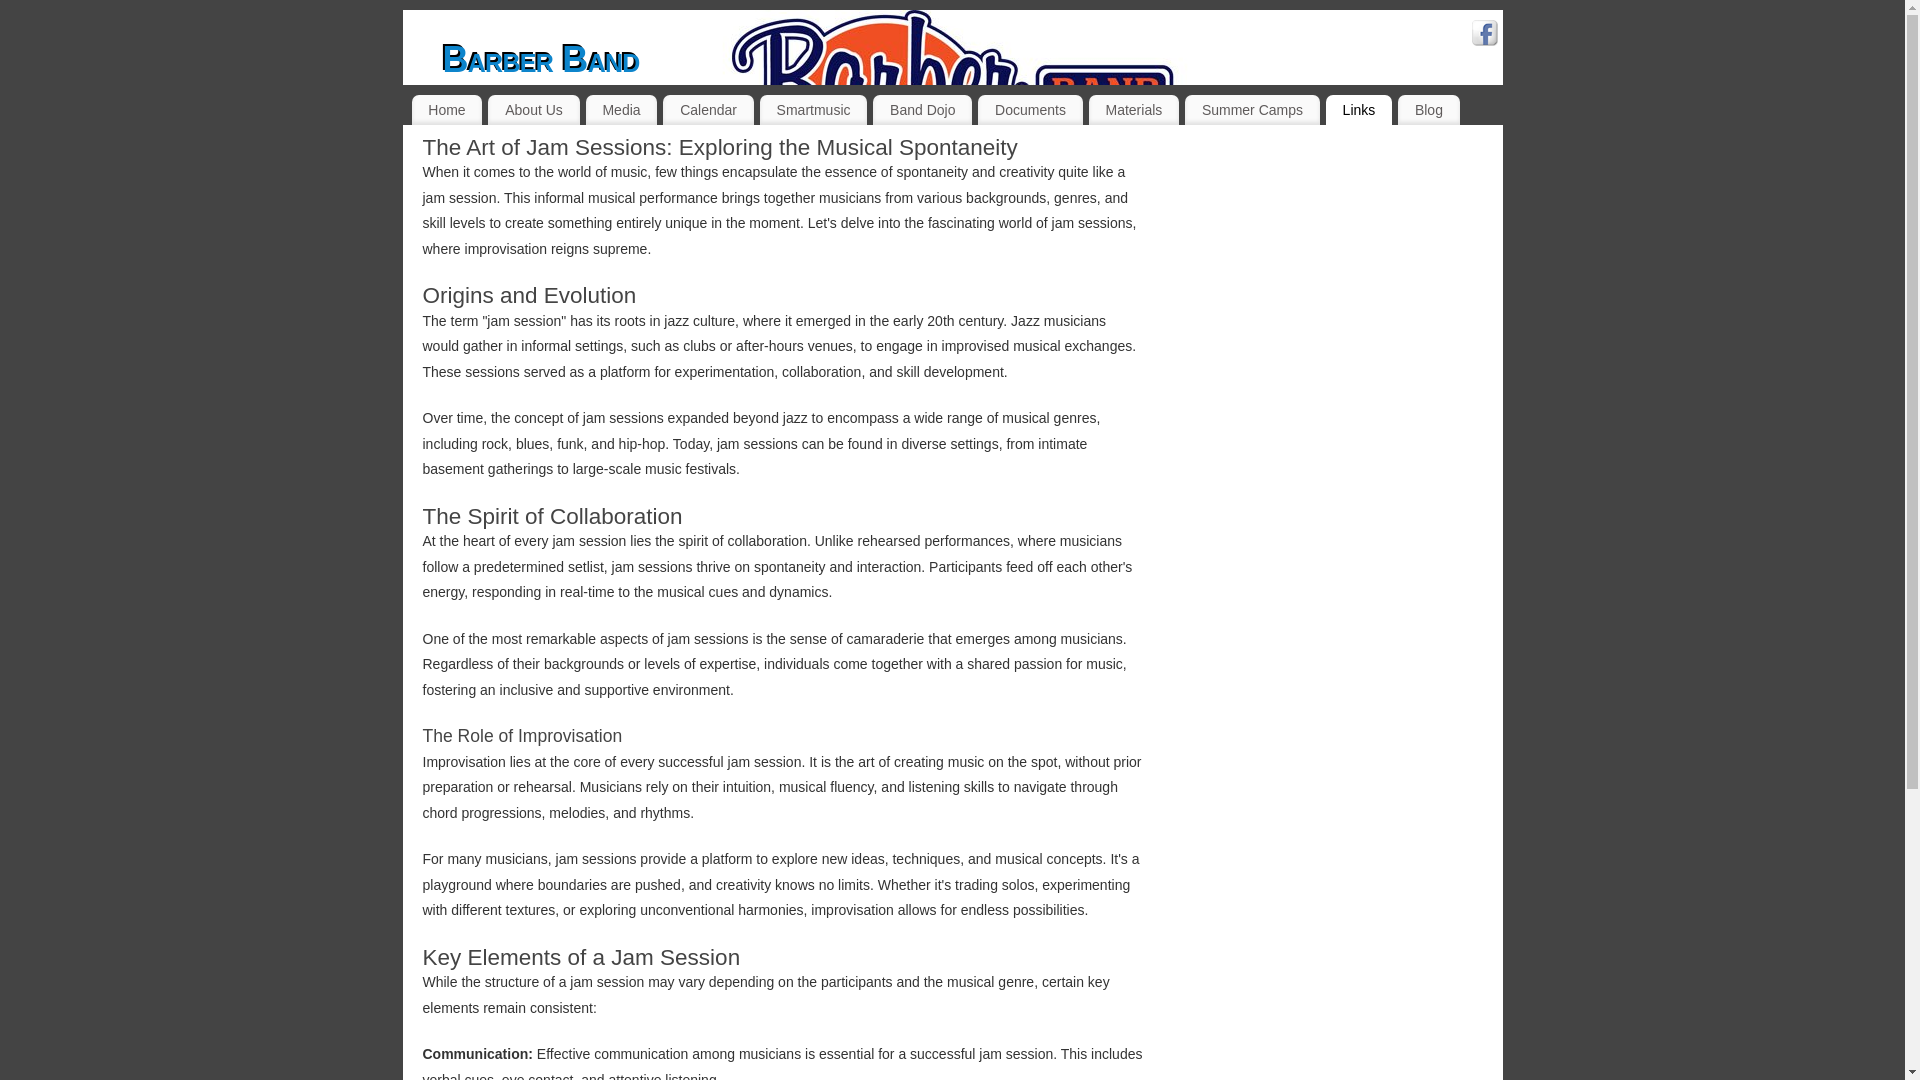 Image resolution: width=1920 pixels, height=1080 pixels. I want to click on Band Dojo, so click(922, 110).